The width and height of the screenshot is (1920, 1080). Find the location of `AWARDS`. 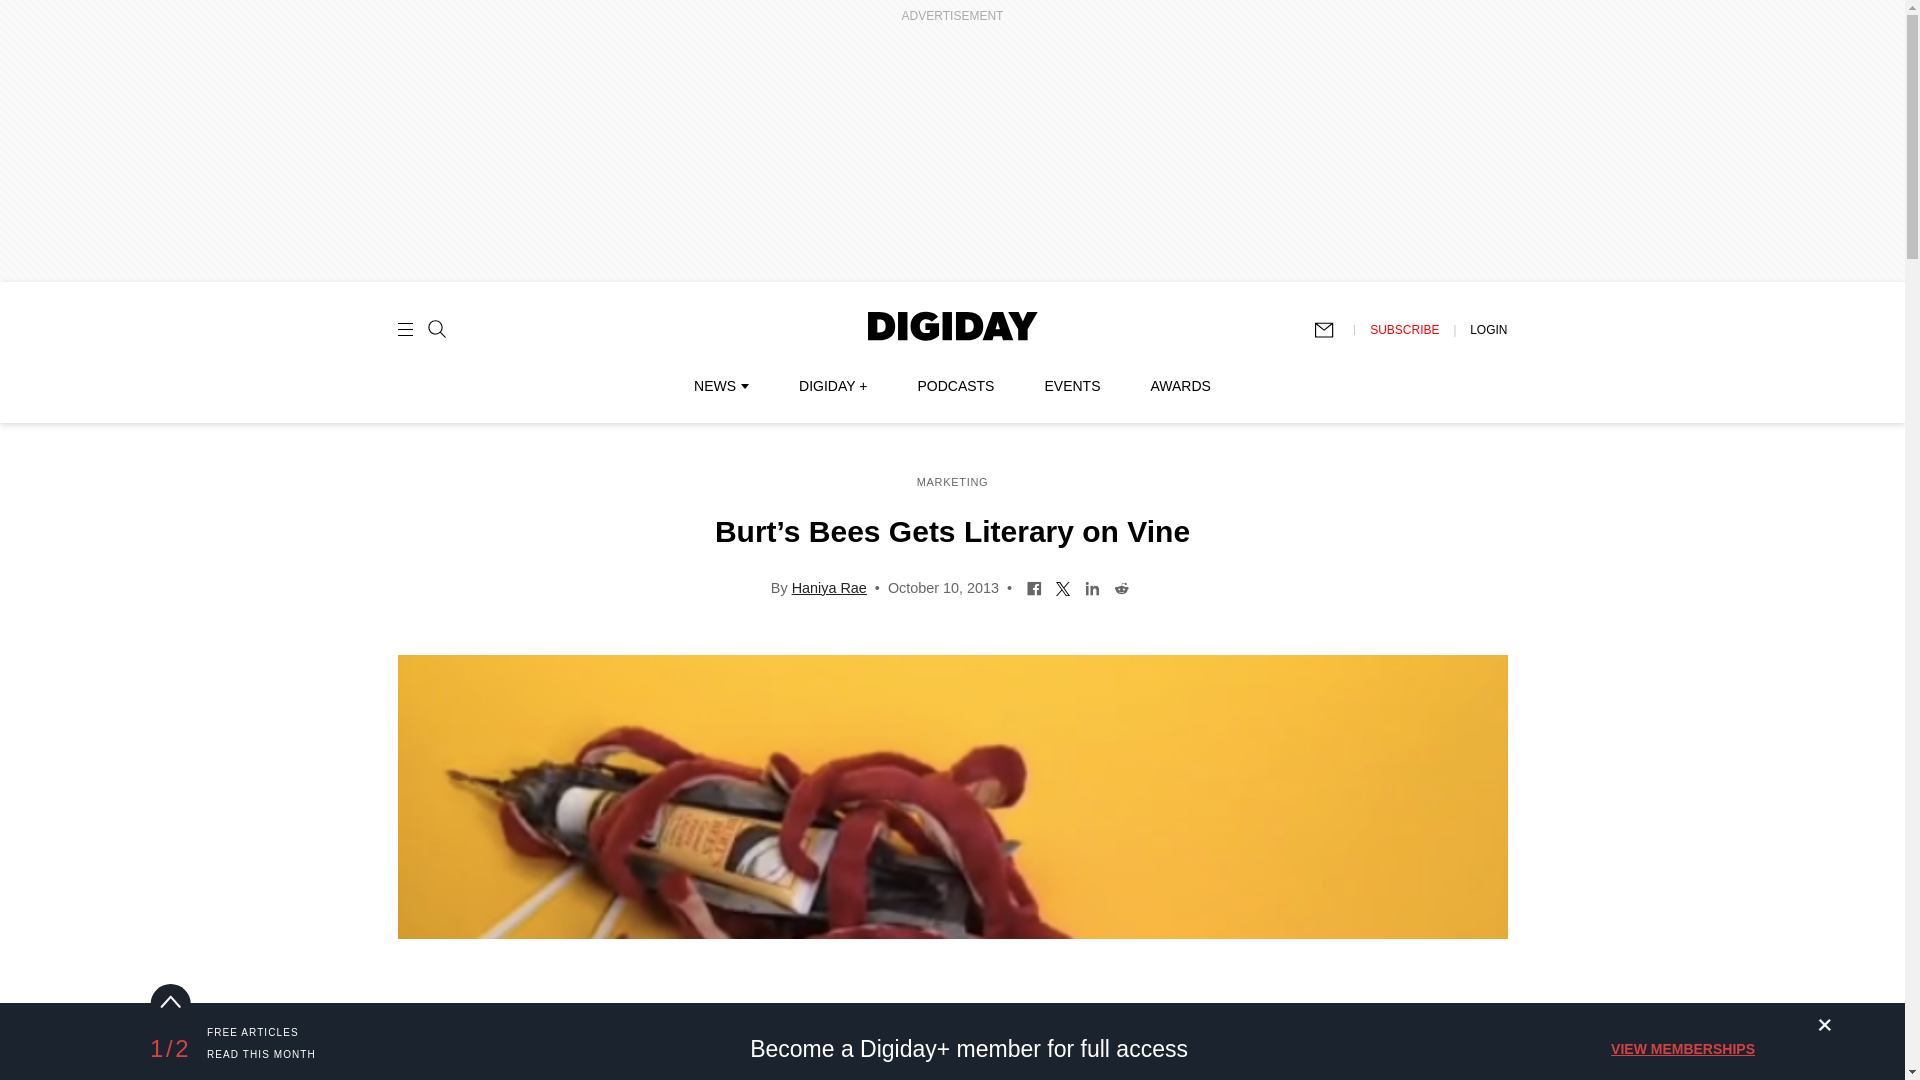

AWARDS is located at coordinates (1180, 386).